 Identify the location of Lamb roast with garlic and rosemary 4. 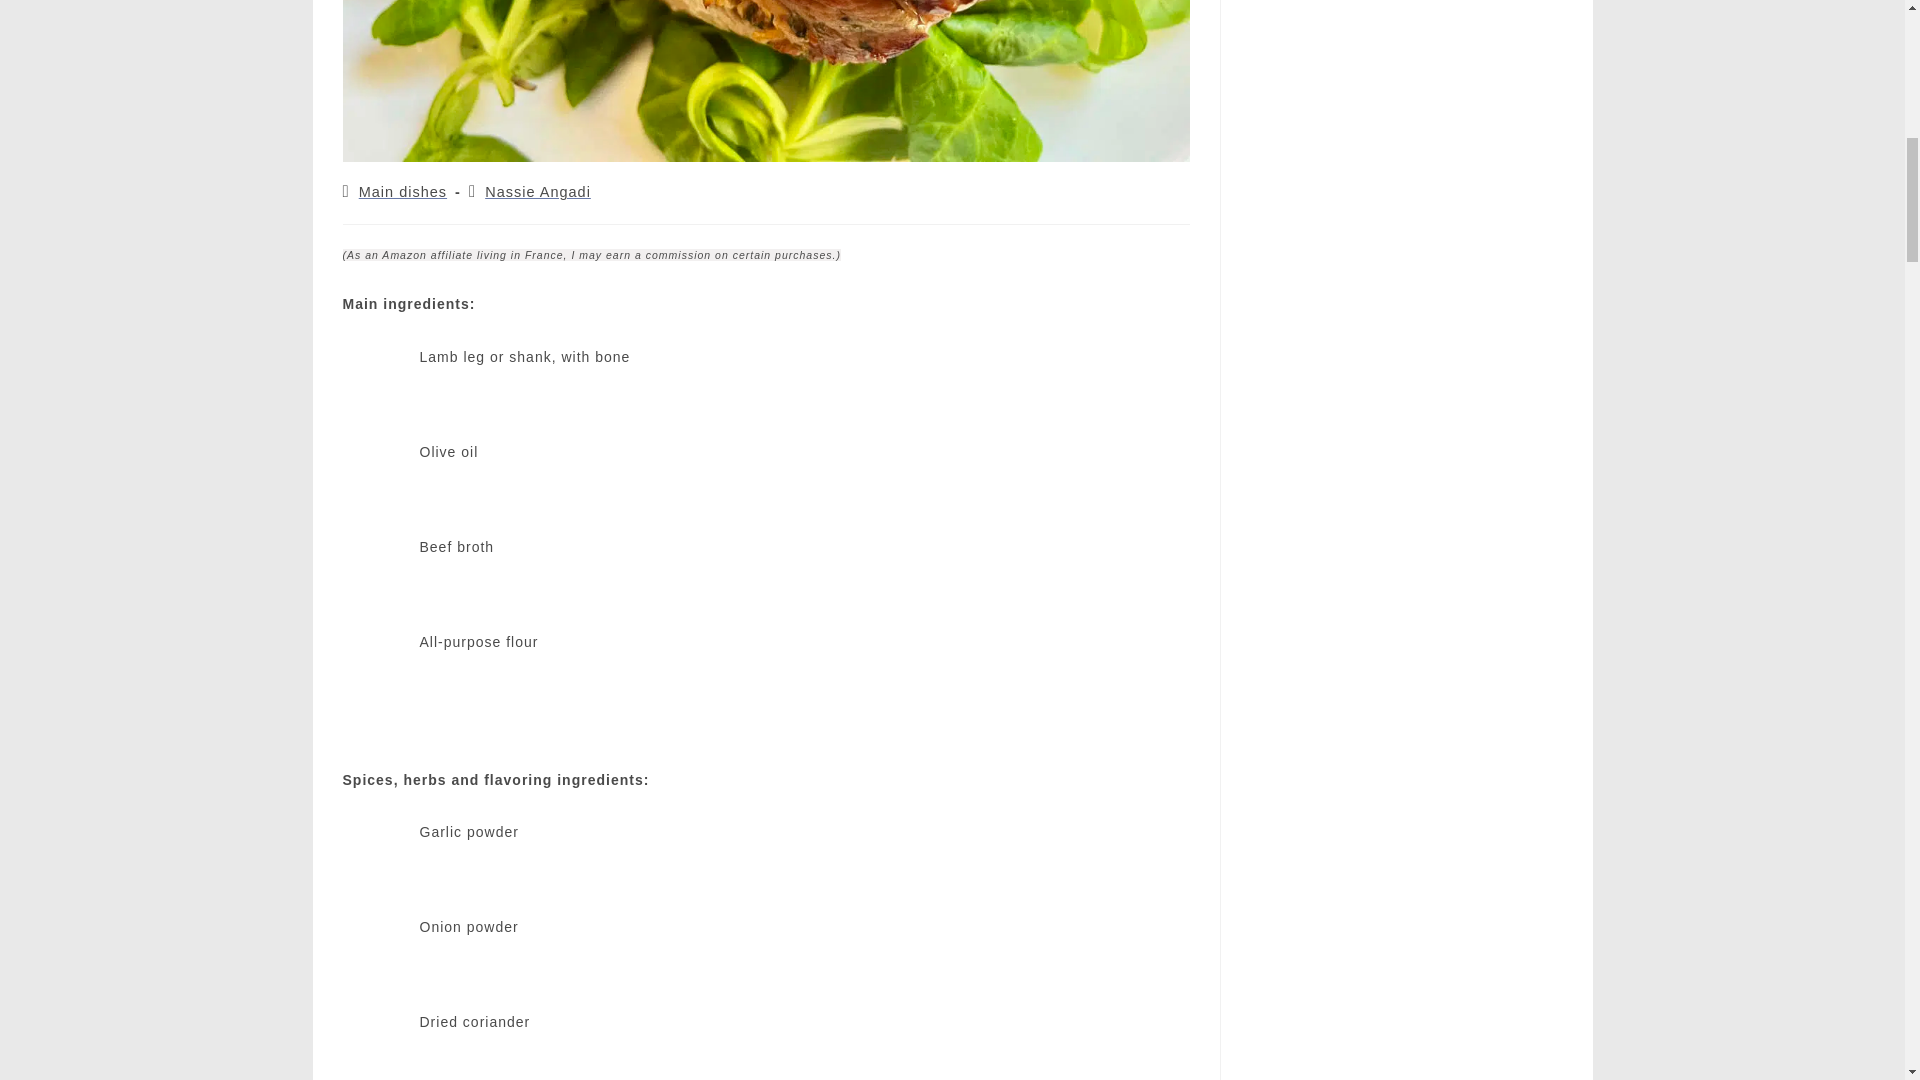
(377, 574).